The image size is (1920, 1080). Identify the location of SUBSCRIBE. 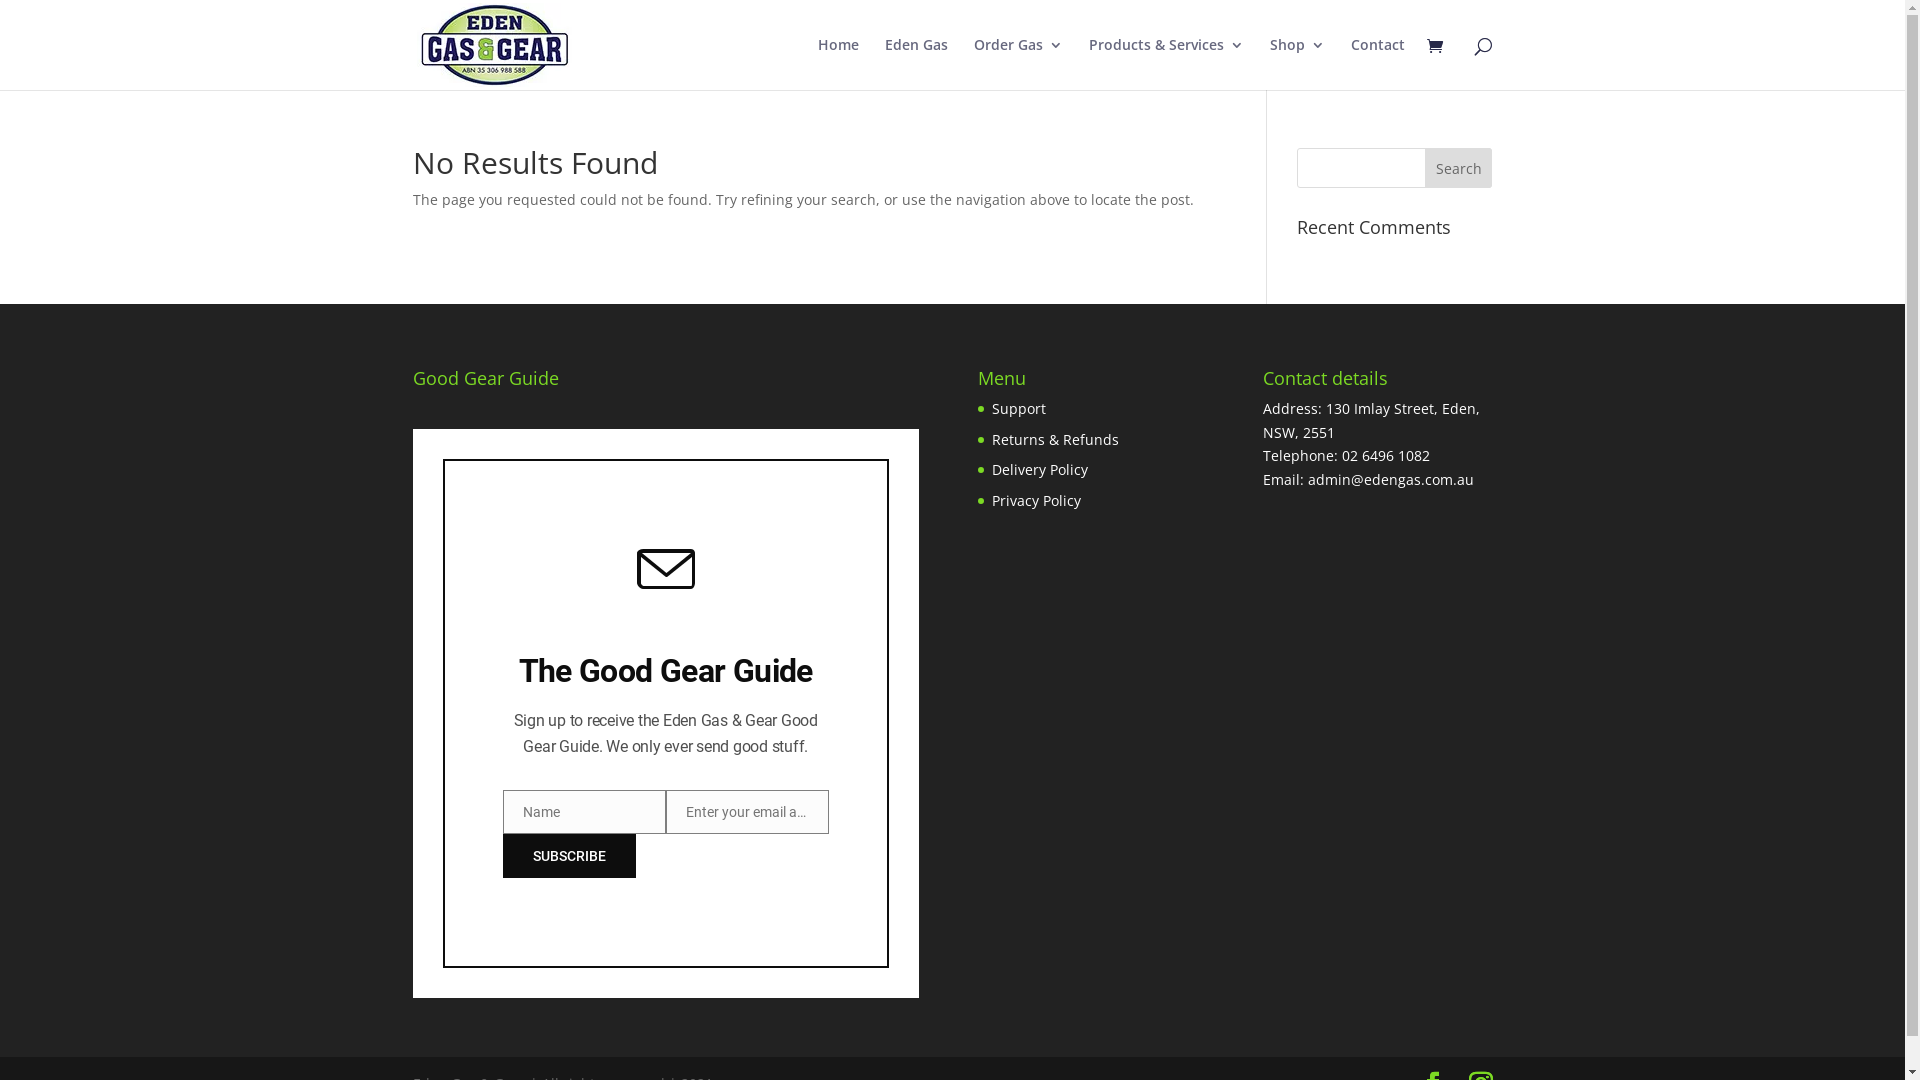
(568, 856).